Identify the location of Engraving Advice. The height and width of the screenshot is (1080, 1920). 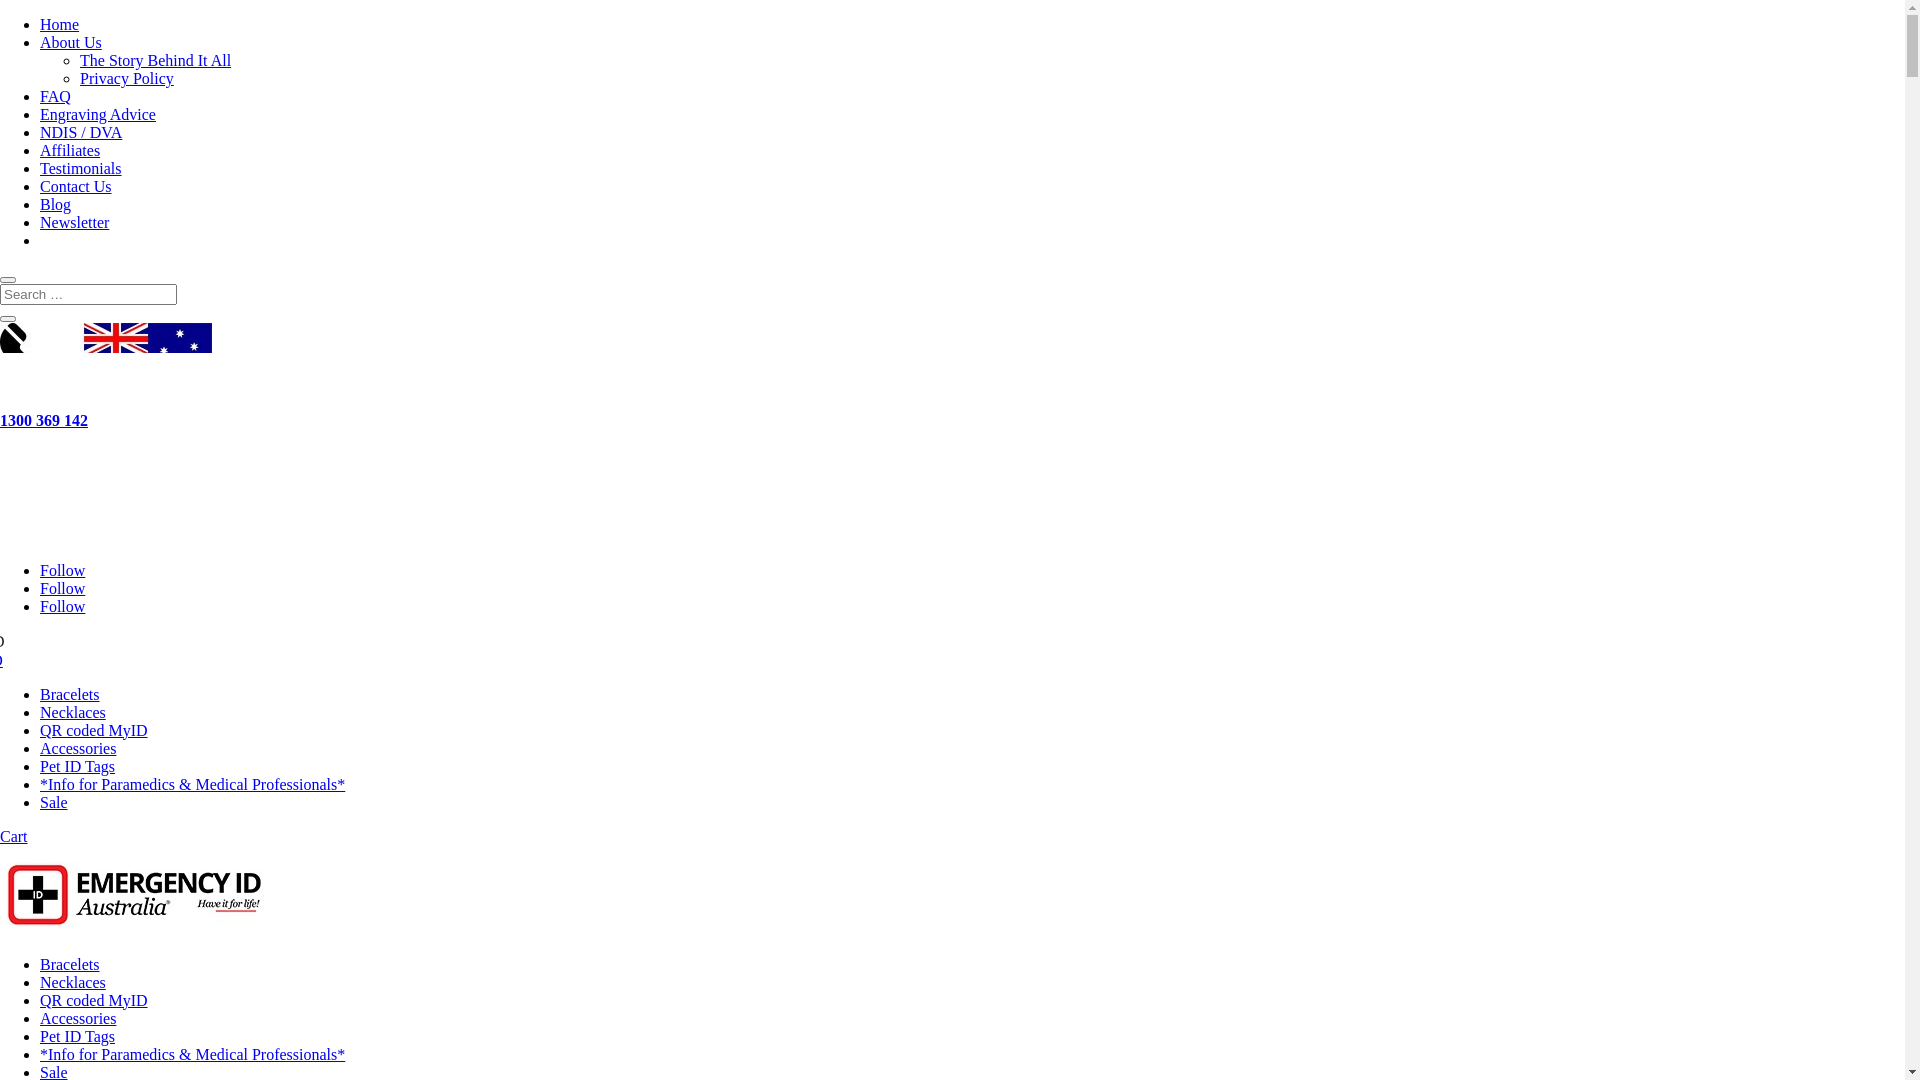
(98, 114).